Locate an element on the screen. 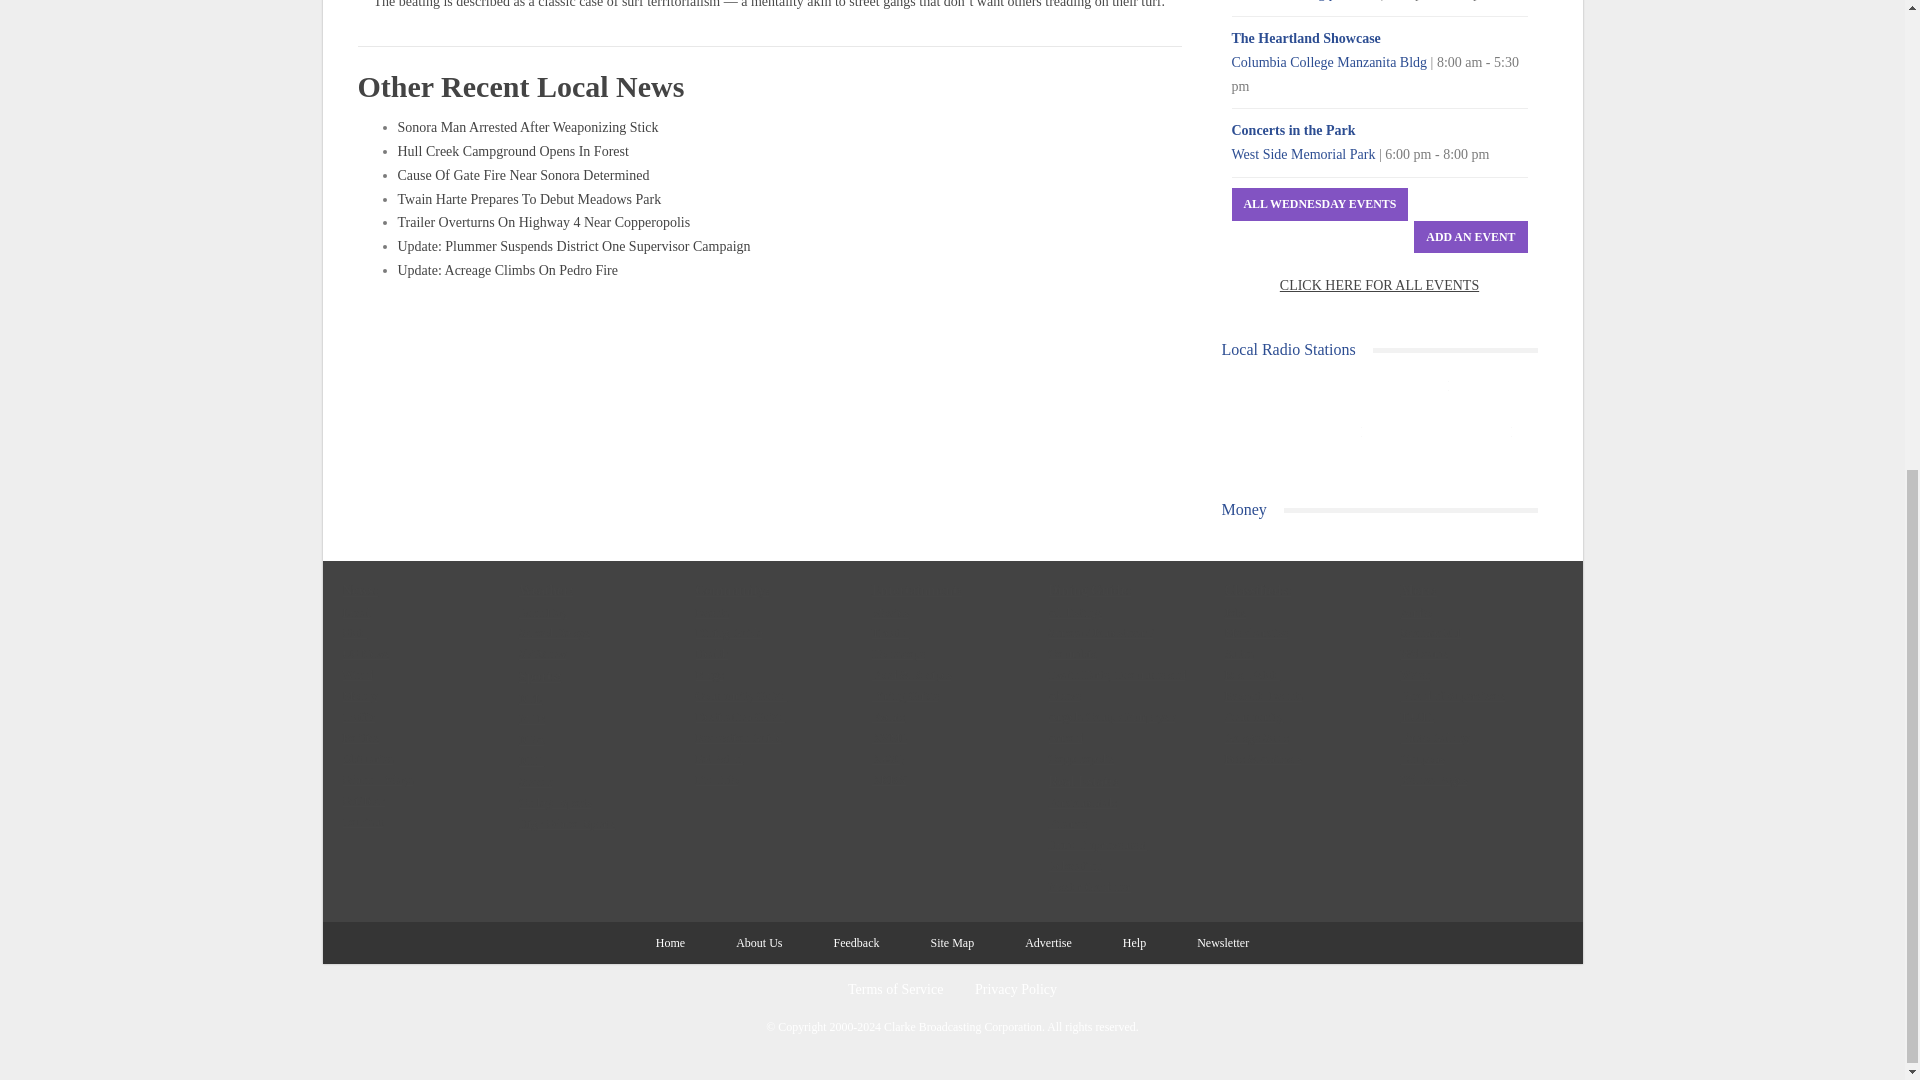  Add An Event is located at coordinates (1470, 237).